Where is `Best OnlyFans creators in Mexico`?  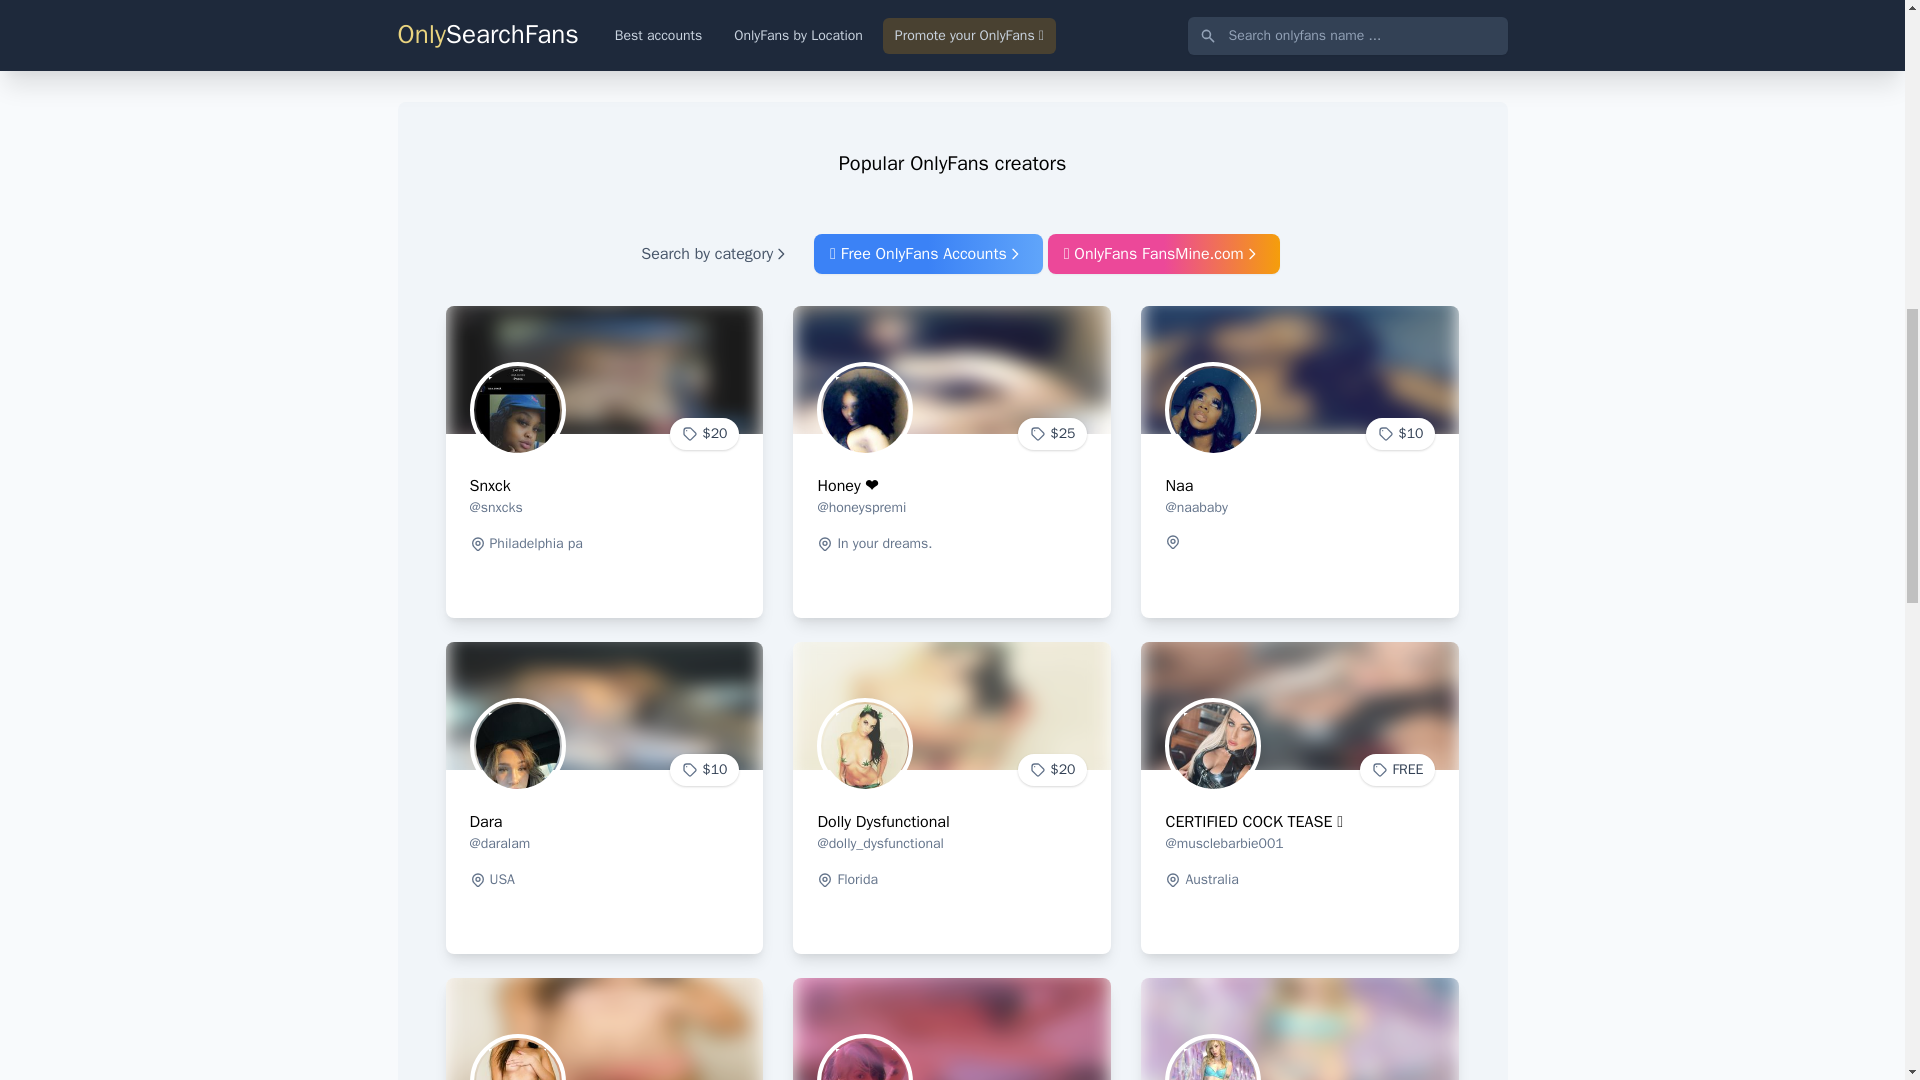
Best OnlyFans creators in Mexico is located at coordinates (832, 24).